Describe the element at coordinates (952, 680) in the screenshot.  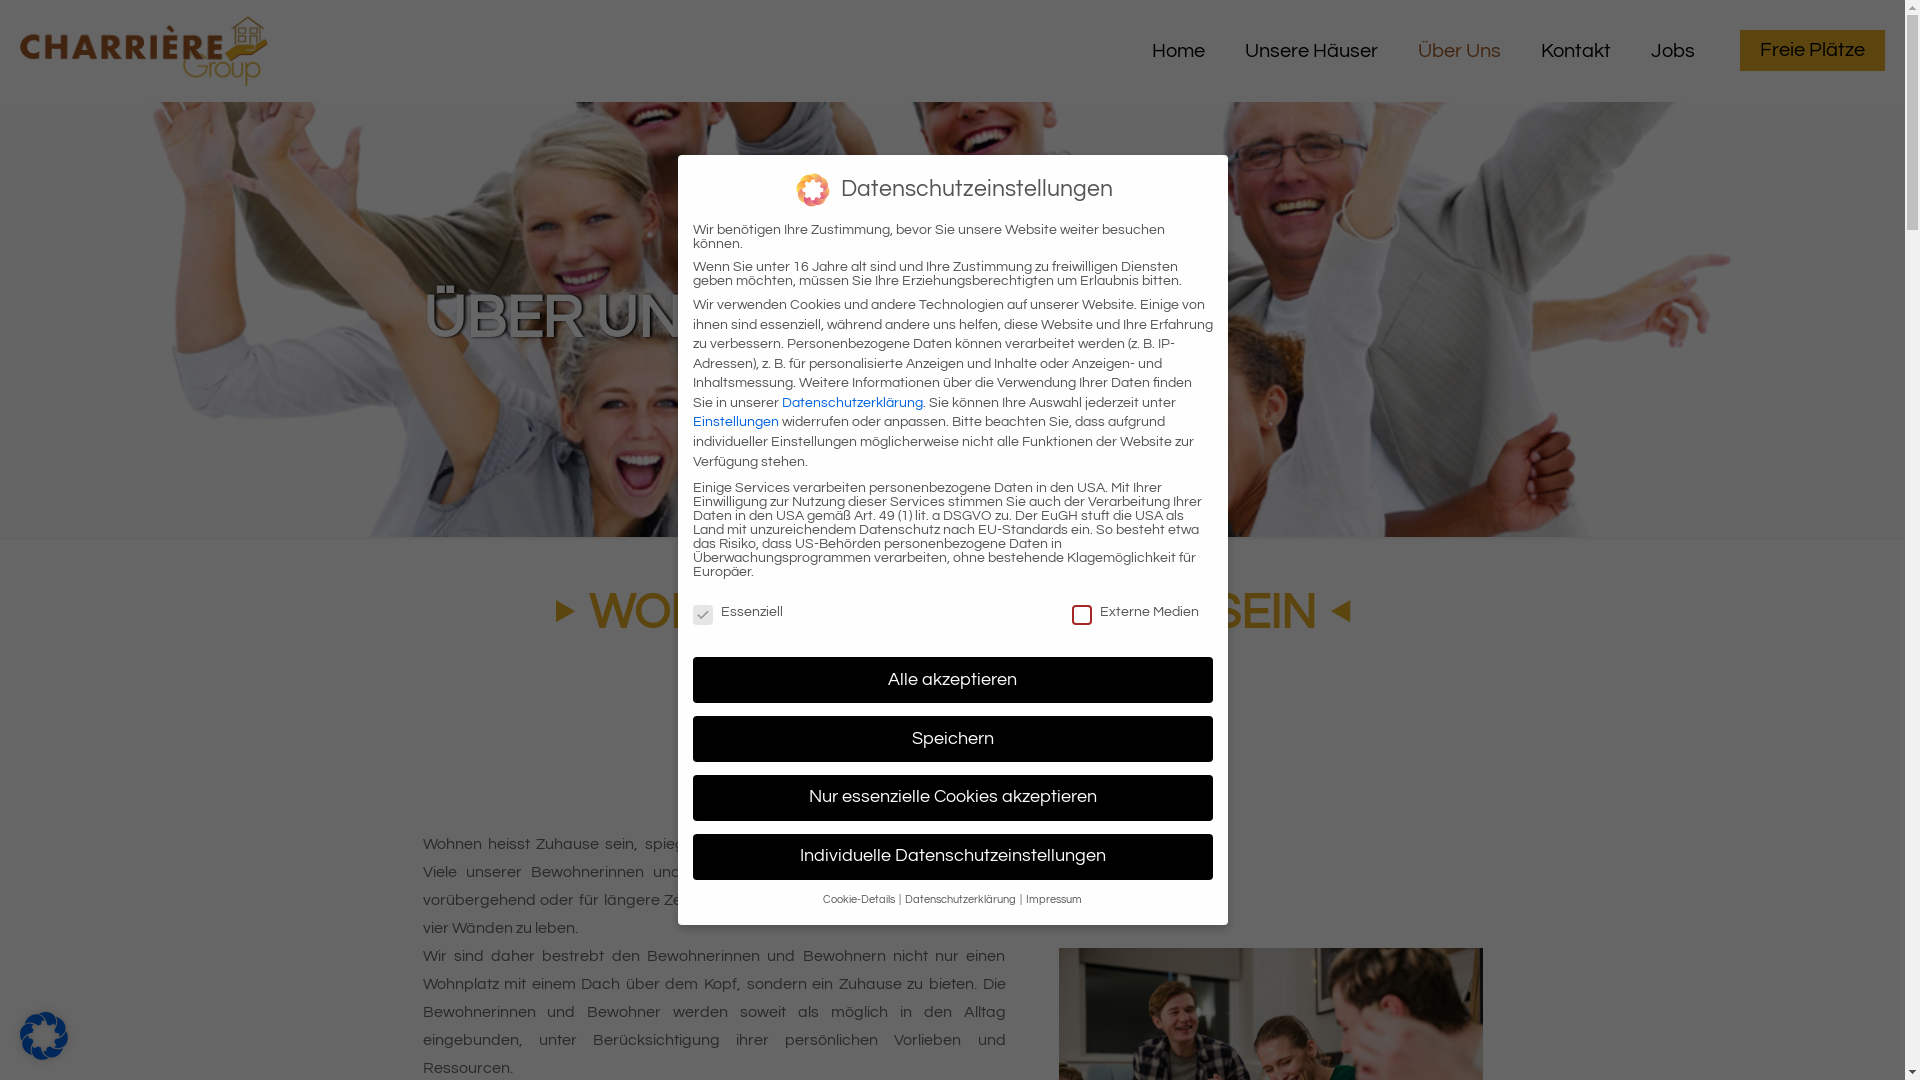
I see `Alle akzeptieren` at that location.